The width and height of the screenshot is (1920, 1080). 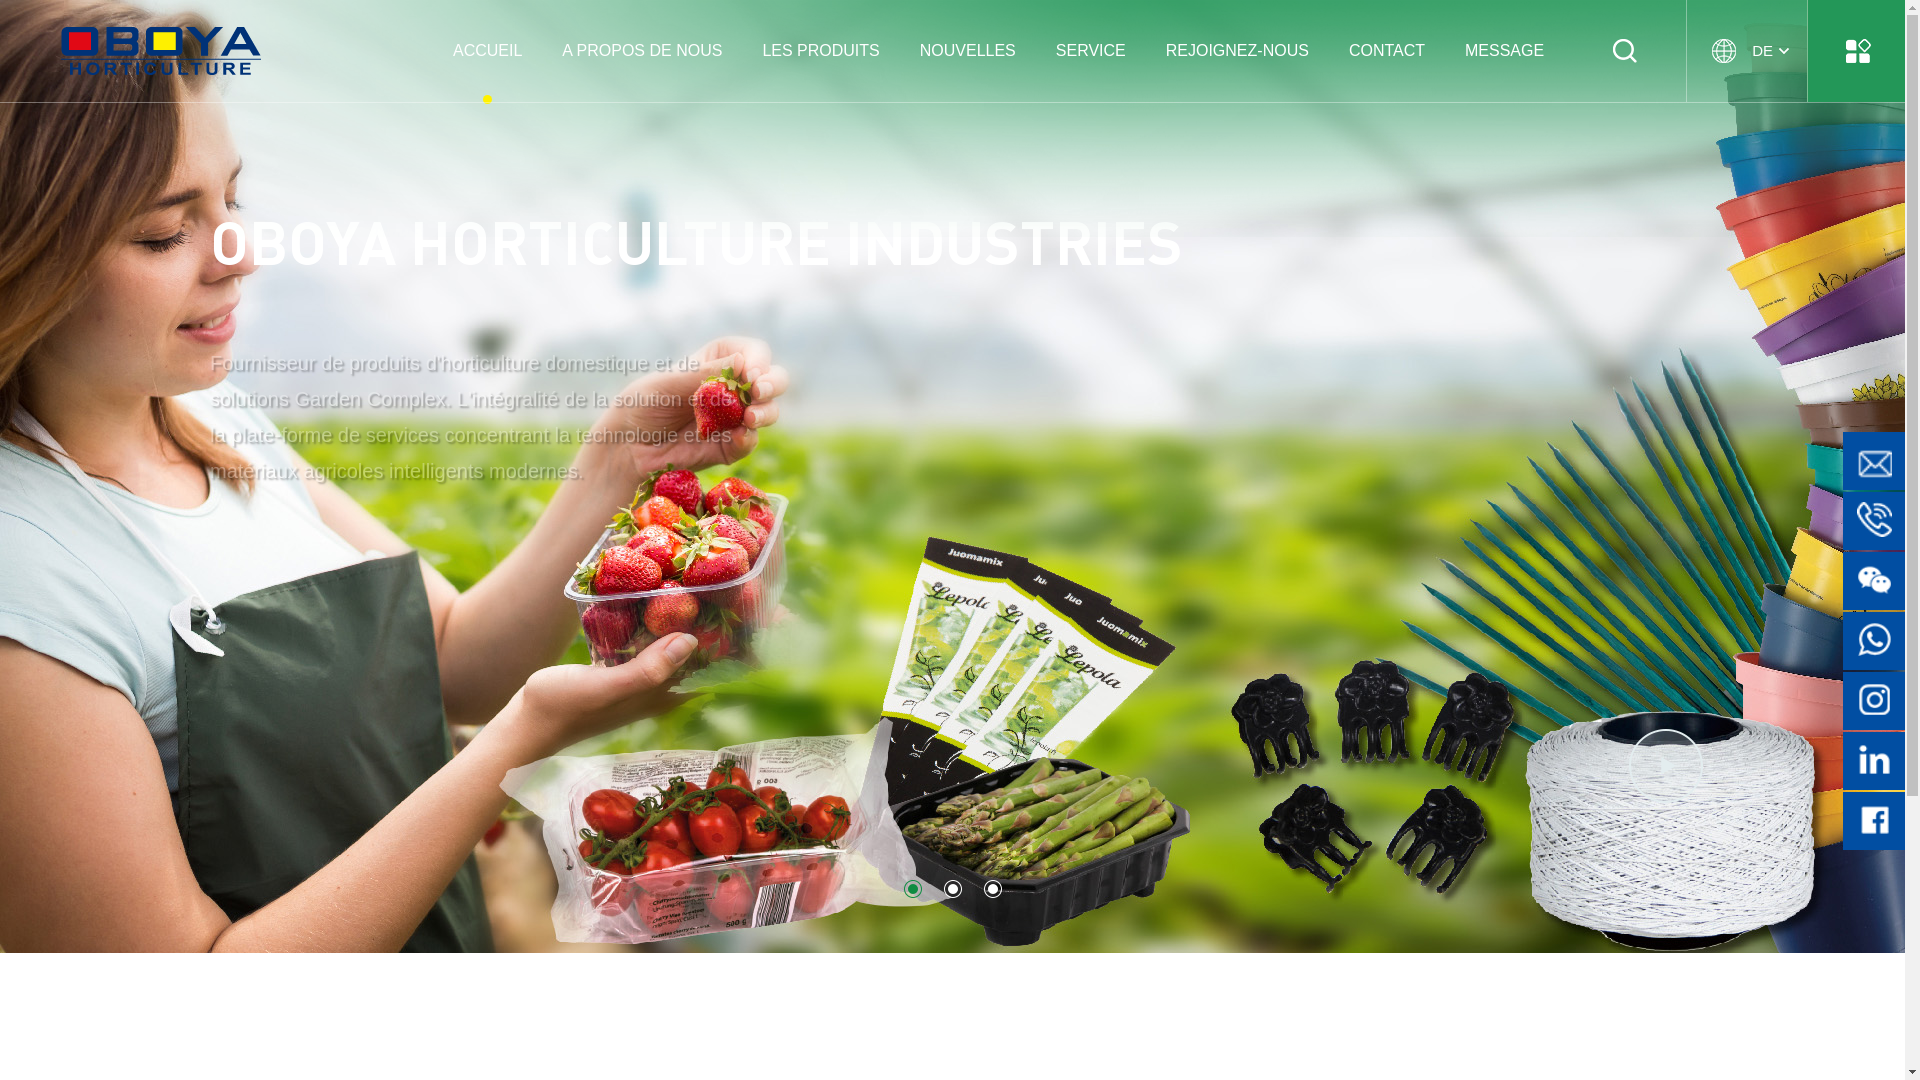 I want to click on MESSAGE, so click(x=1504, y=50).